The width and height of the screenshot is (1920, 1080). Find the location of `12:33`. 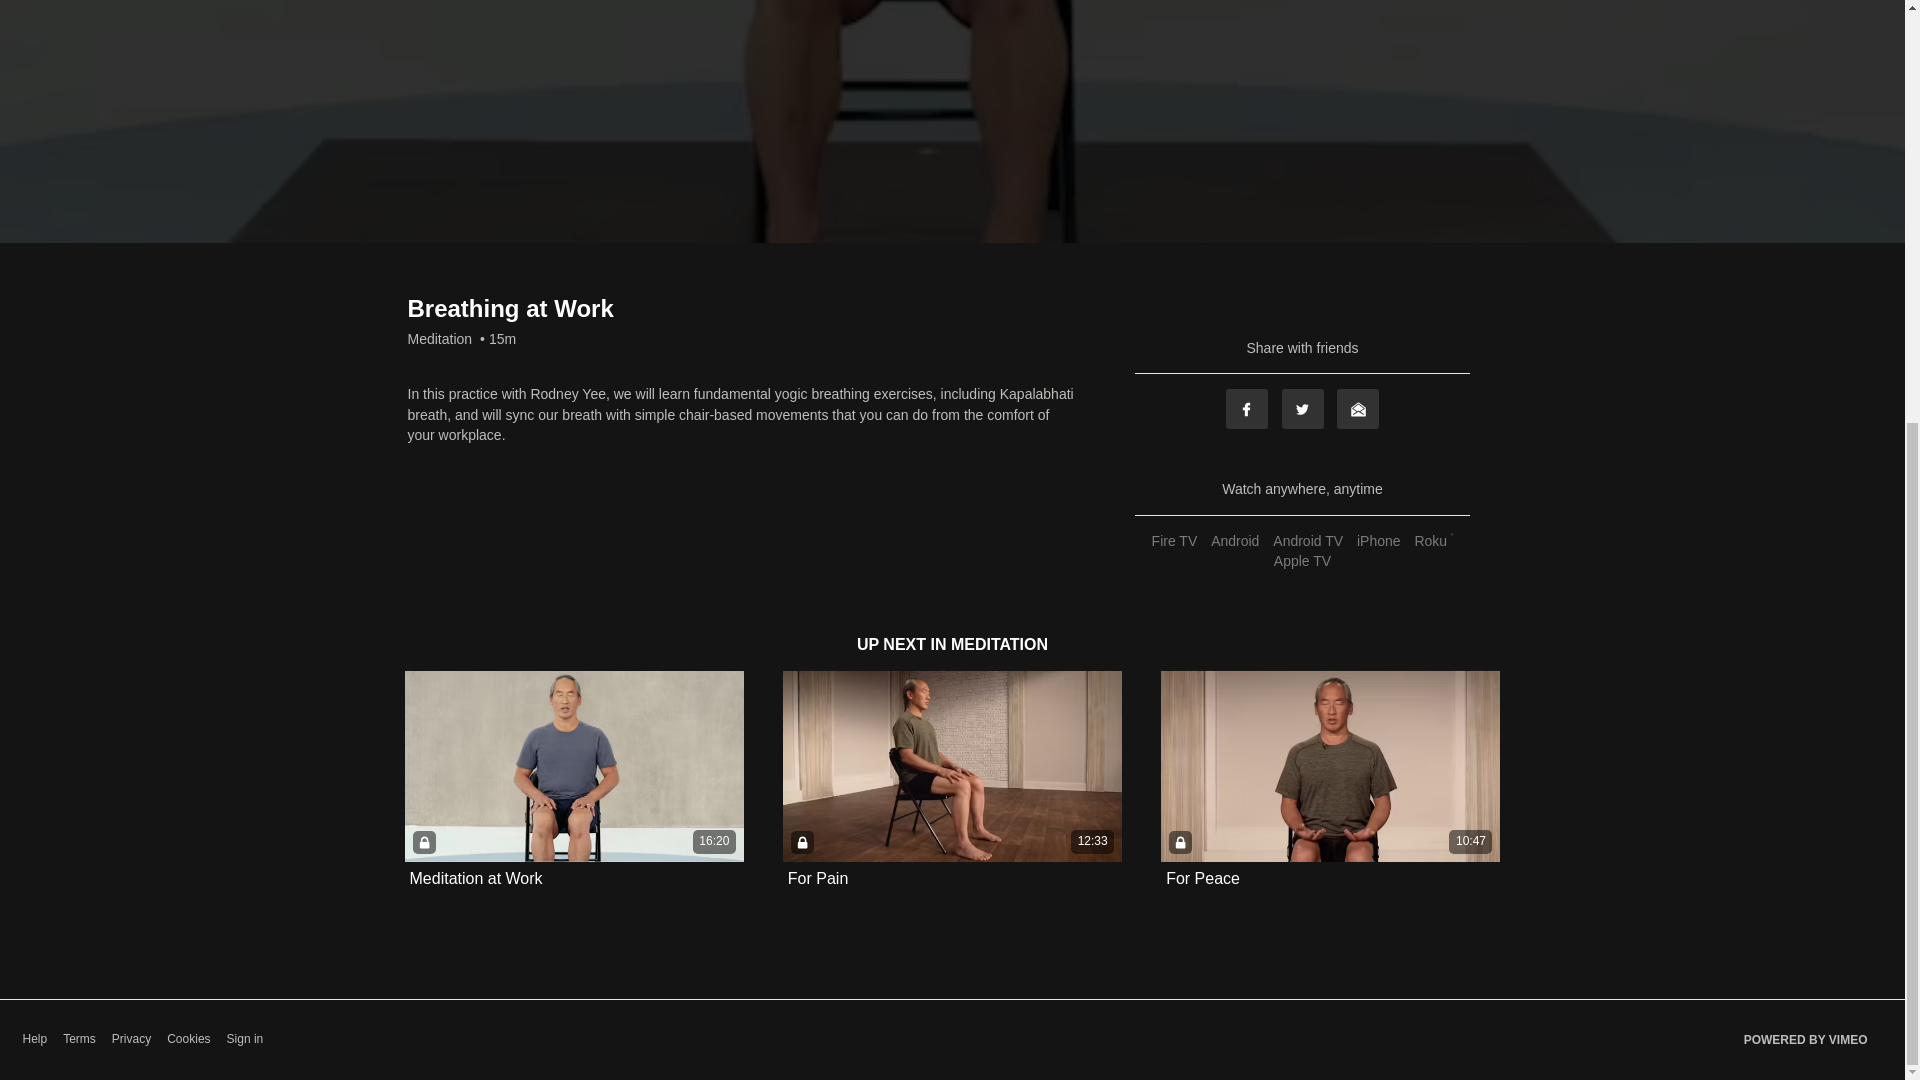

12:33 is located at coordinates (952, 766).